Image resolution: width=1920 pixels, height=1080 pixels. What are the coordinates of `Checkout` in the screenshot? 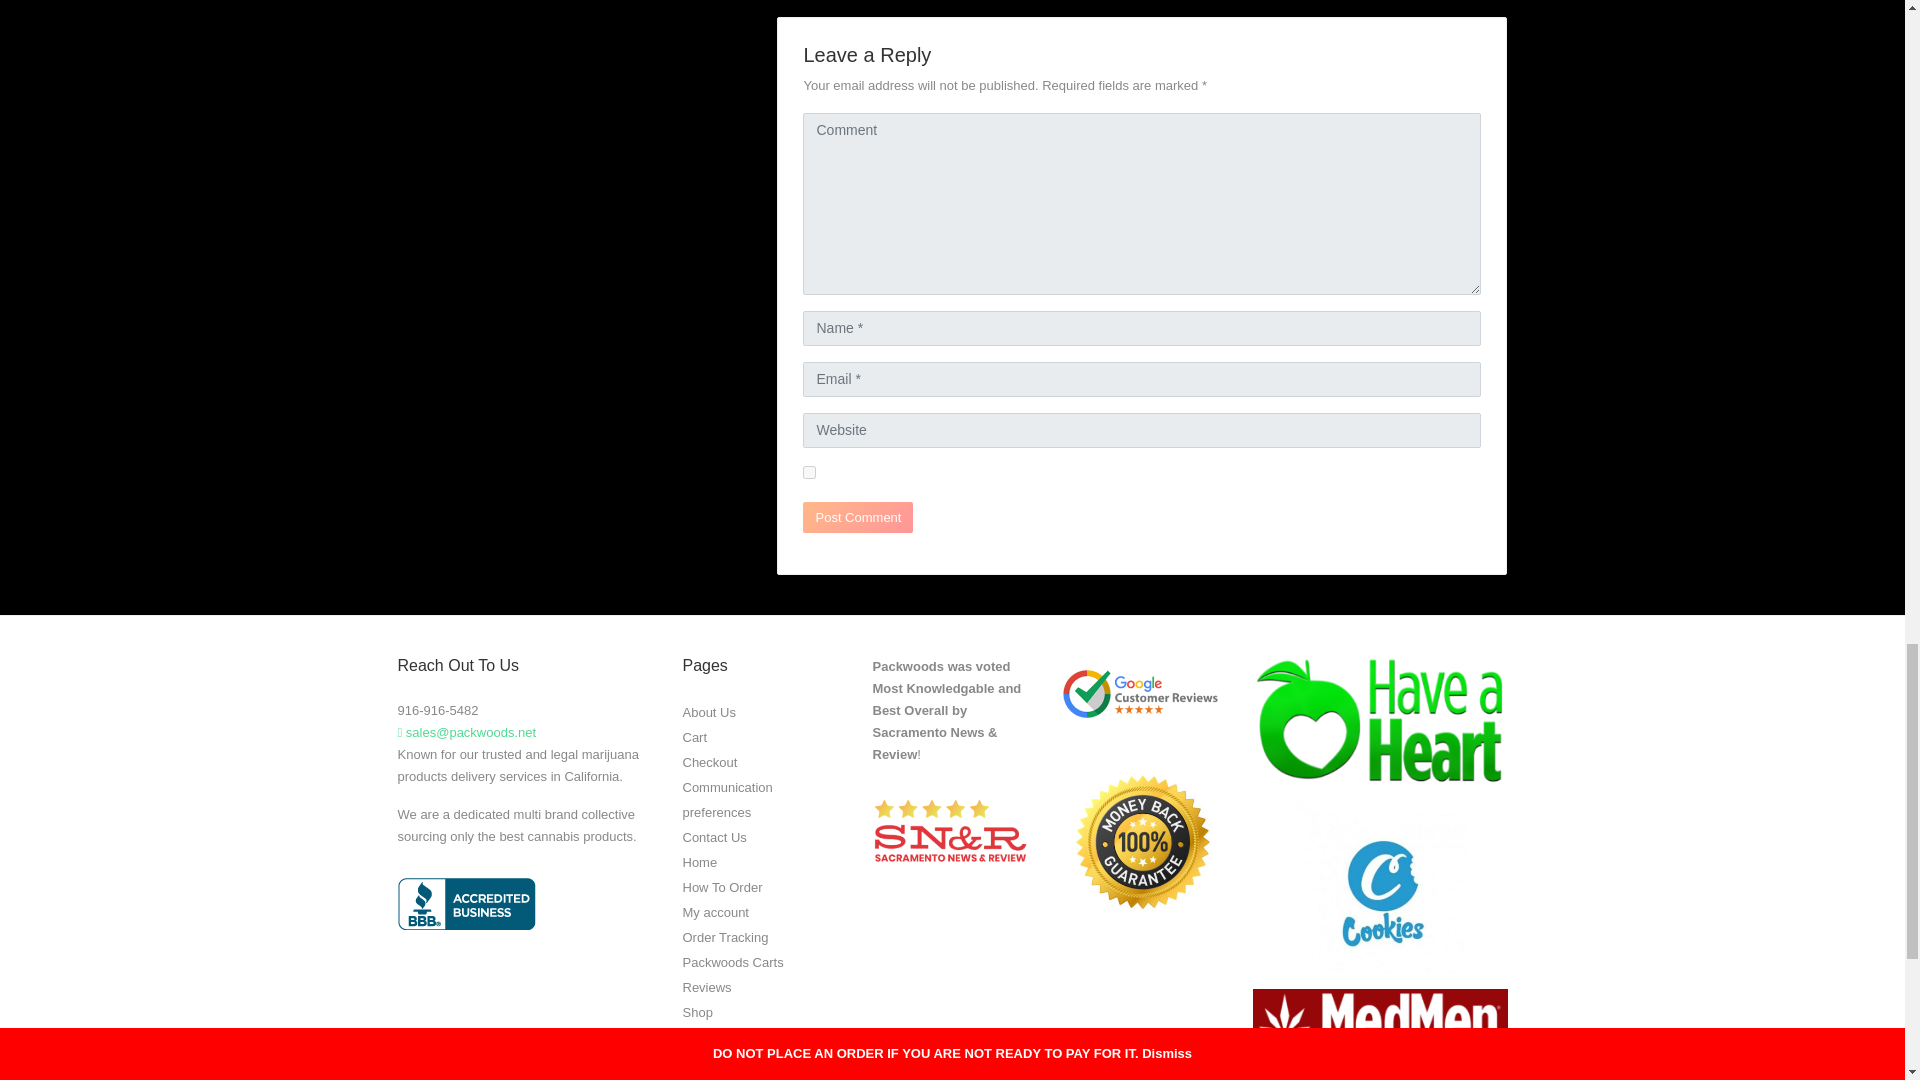 It's located at (709, 760).